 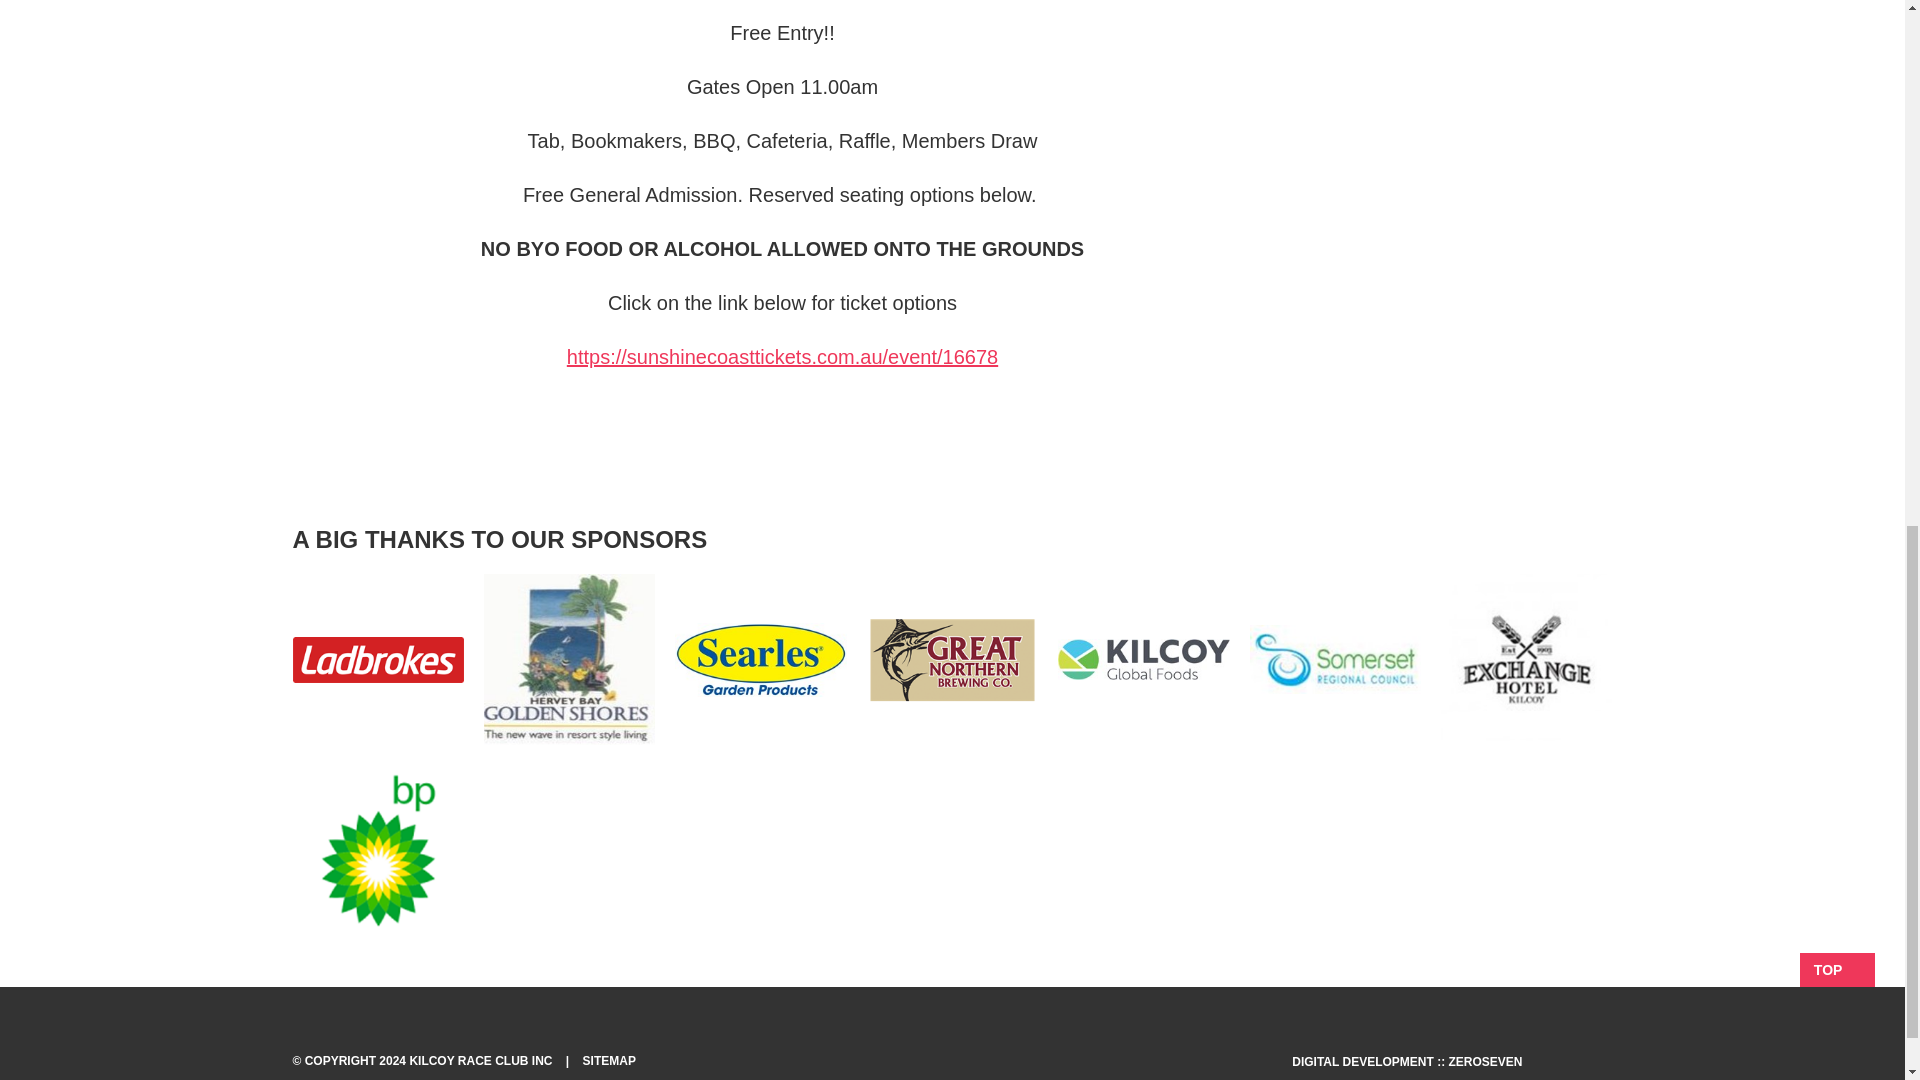 I want to click on Kilcoy Global Foods, so click(x=1142, y=660).